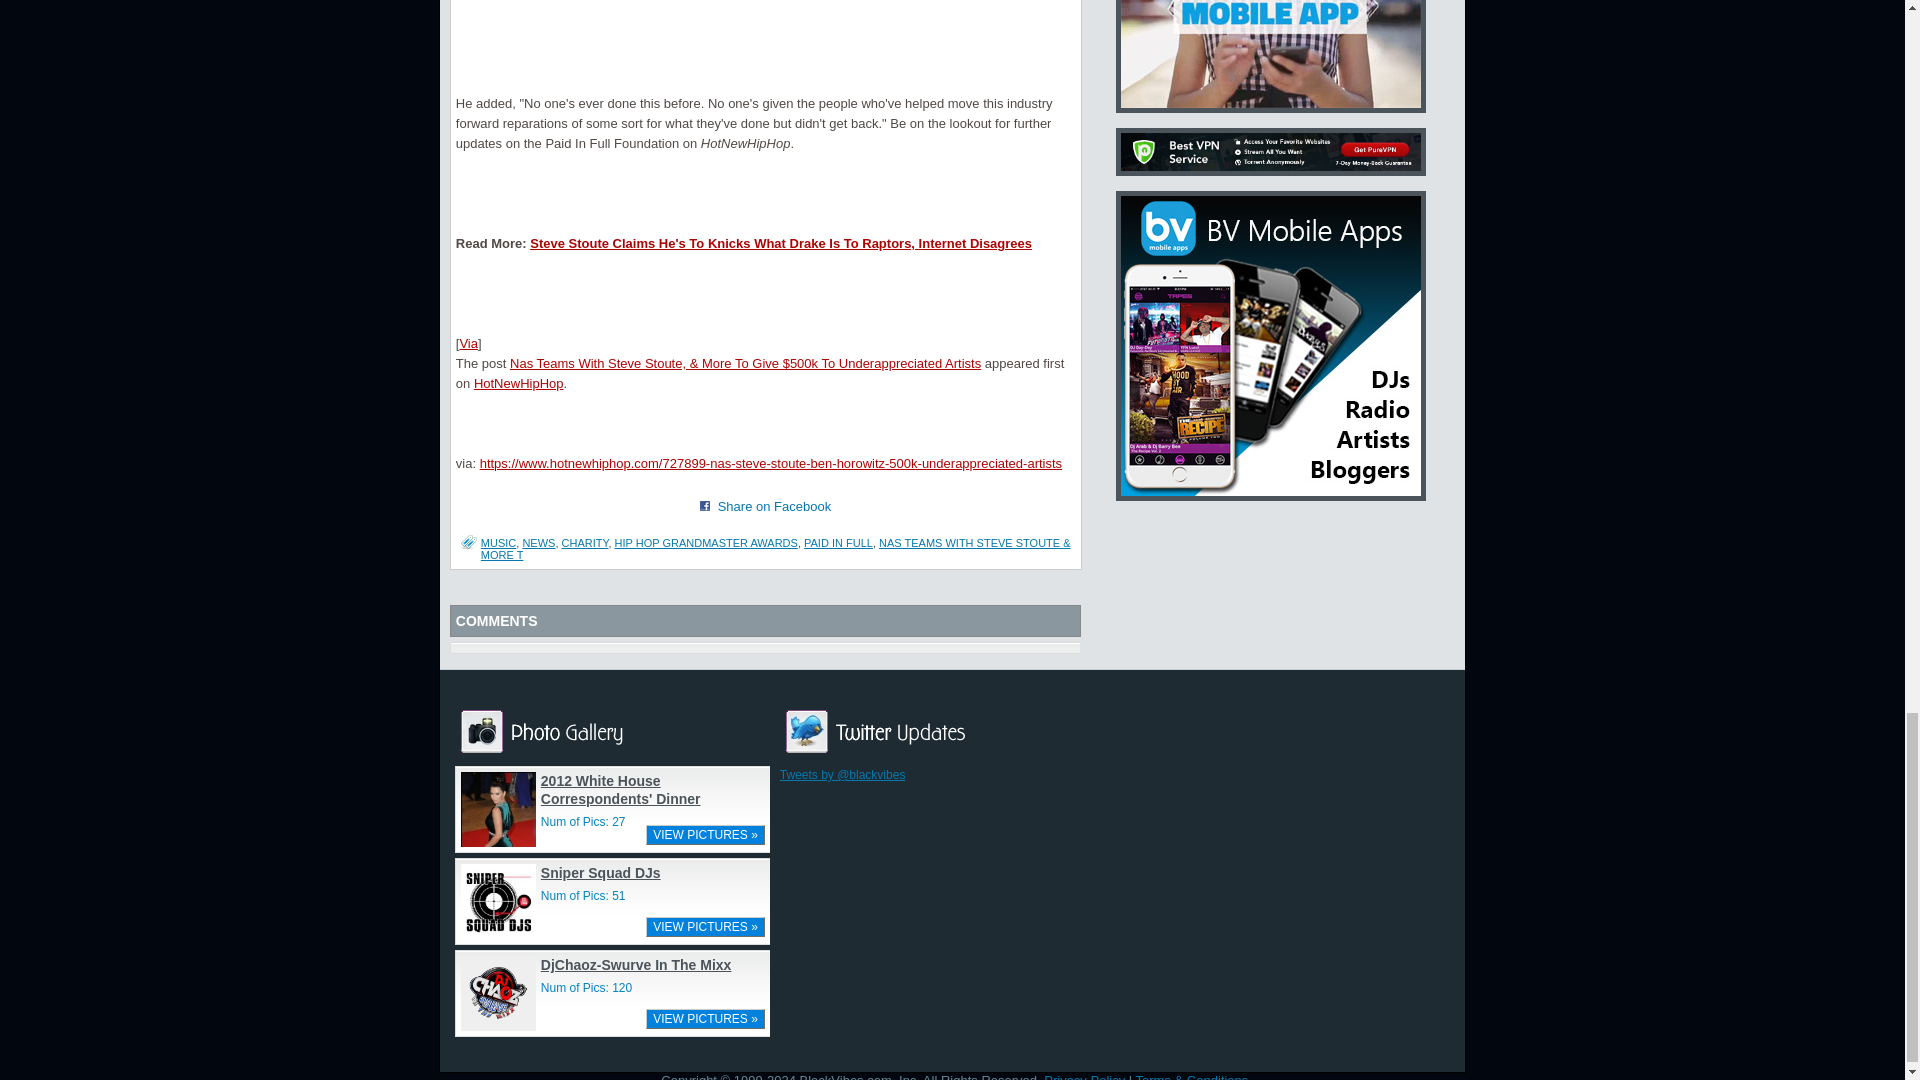 The height and width of the screenshot is (1080, 1920). Describe the element at coordinates (538, 542) in the screenshot. I see `NEWS` at that location.